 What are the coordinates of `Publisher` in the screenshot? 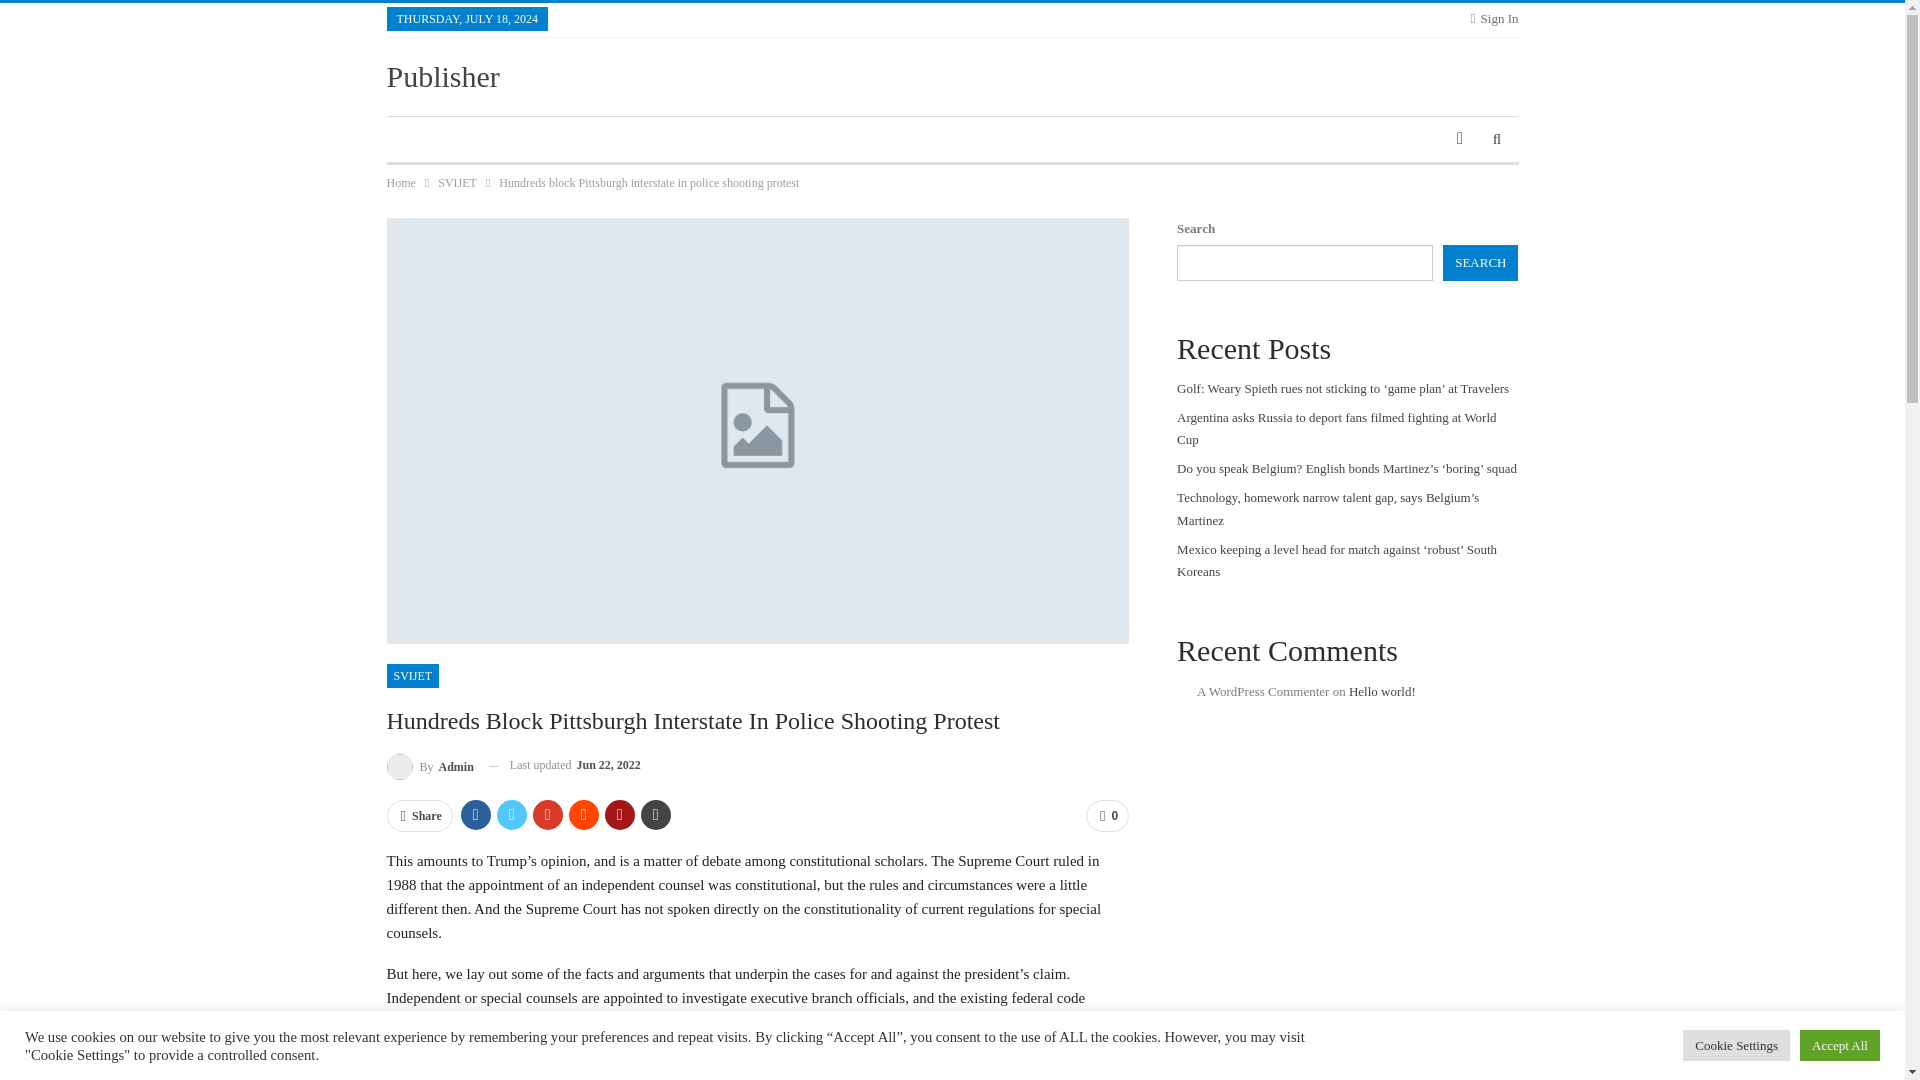 It's located at (442, 76).